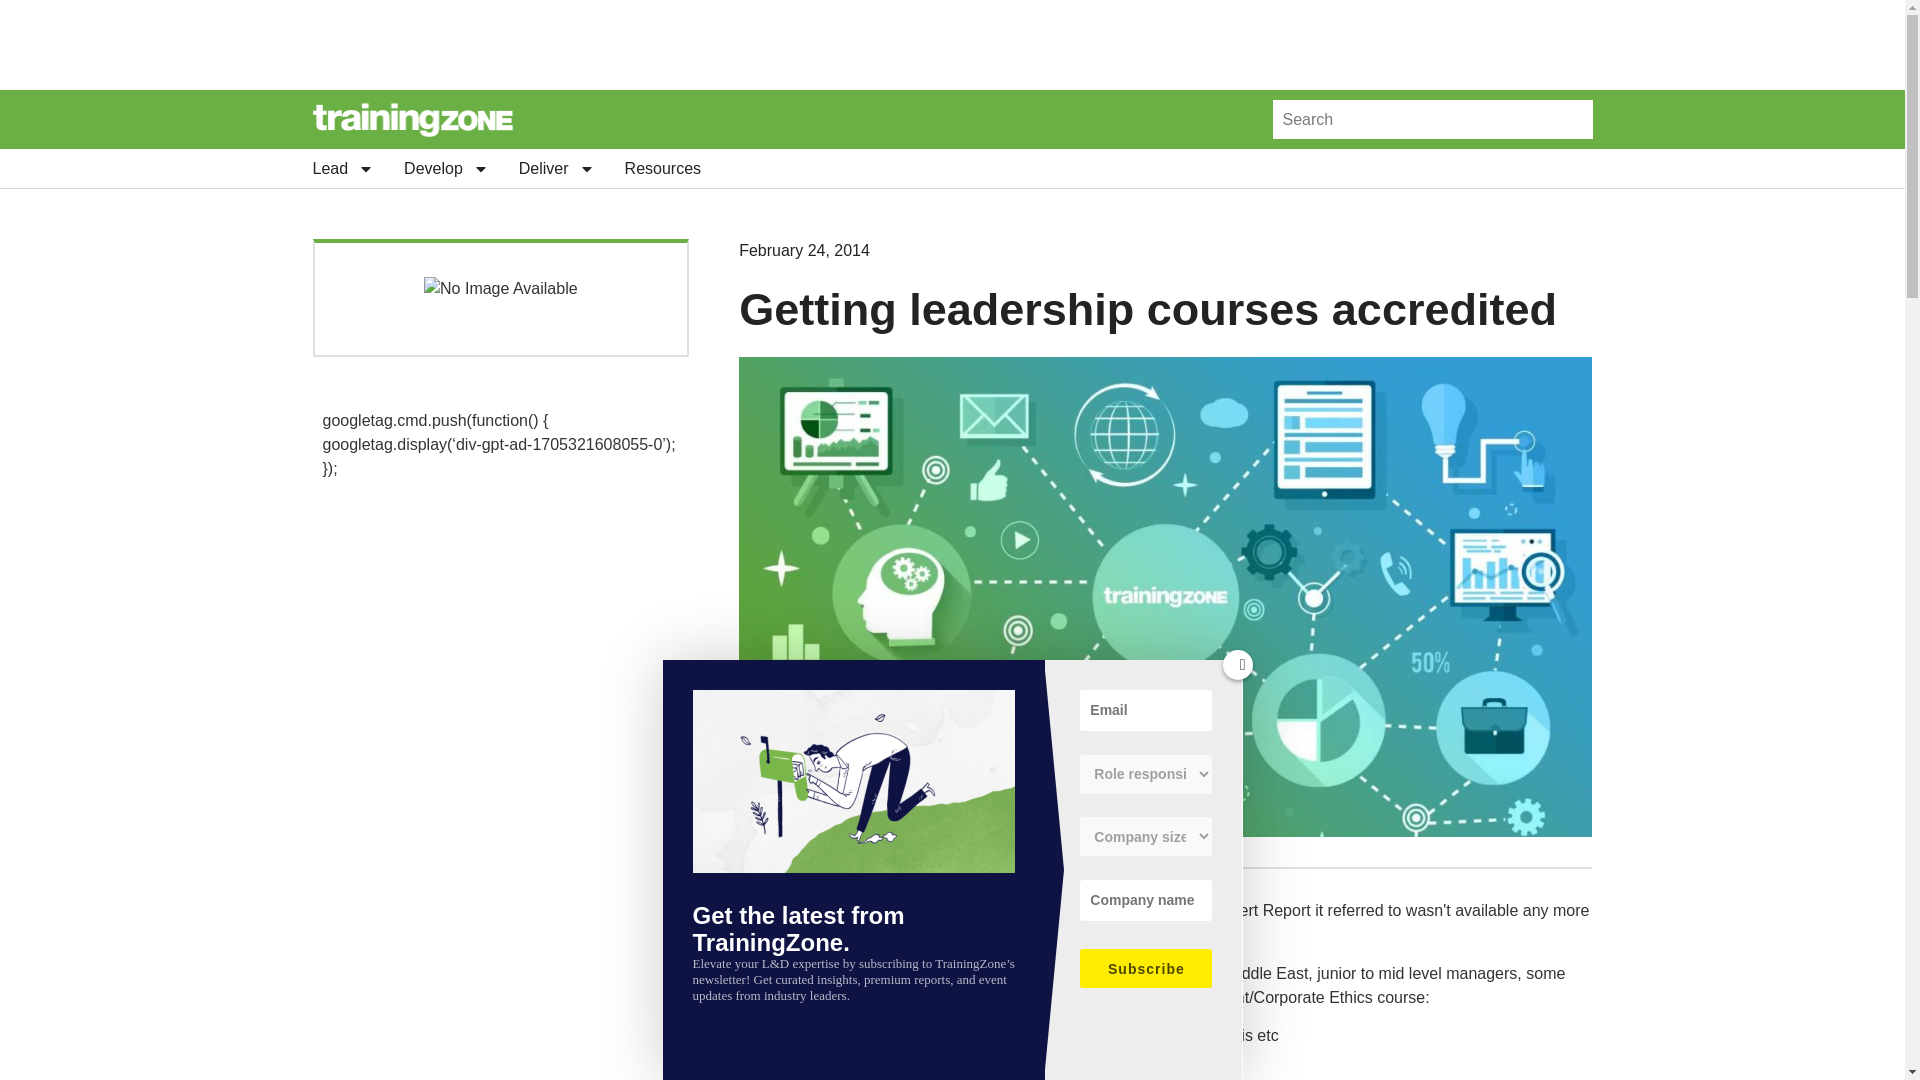  I want to click on Develop, so click(446, 168).